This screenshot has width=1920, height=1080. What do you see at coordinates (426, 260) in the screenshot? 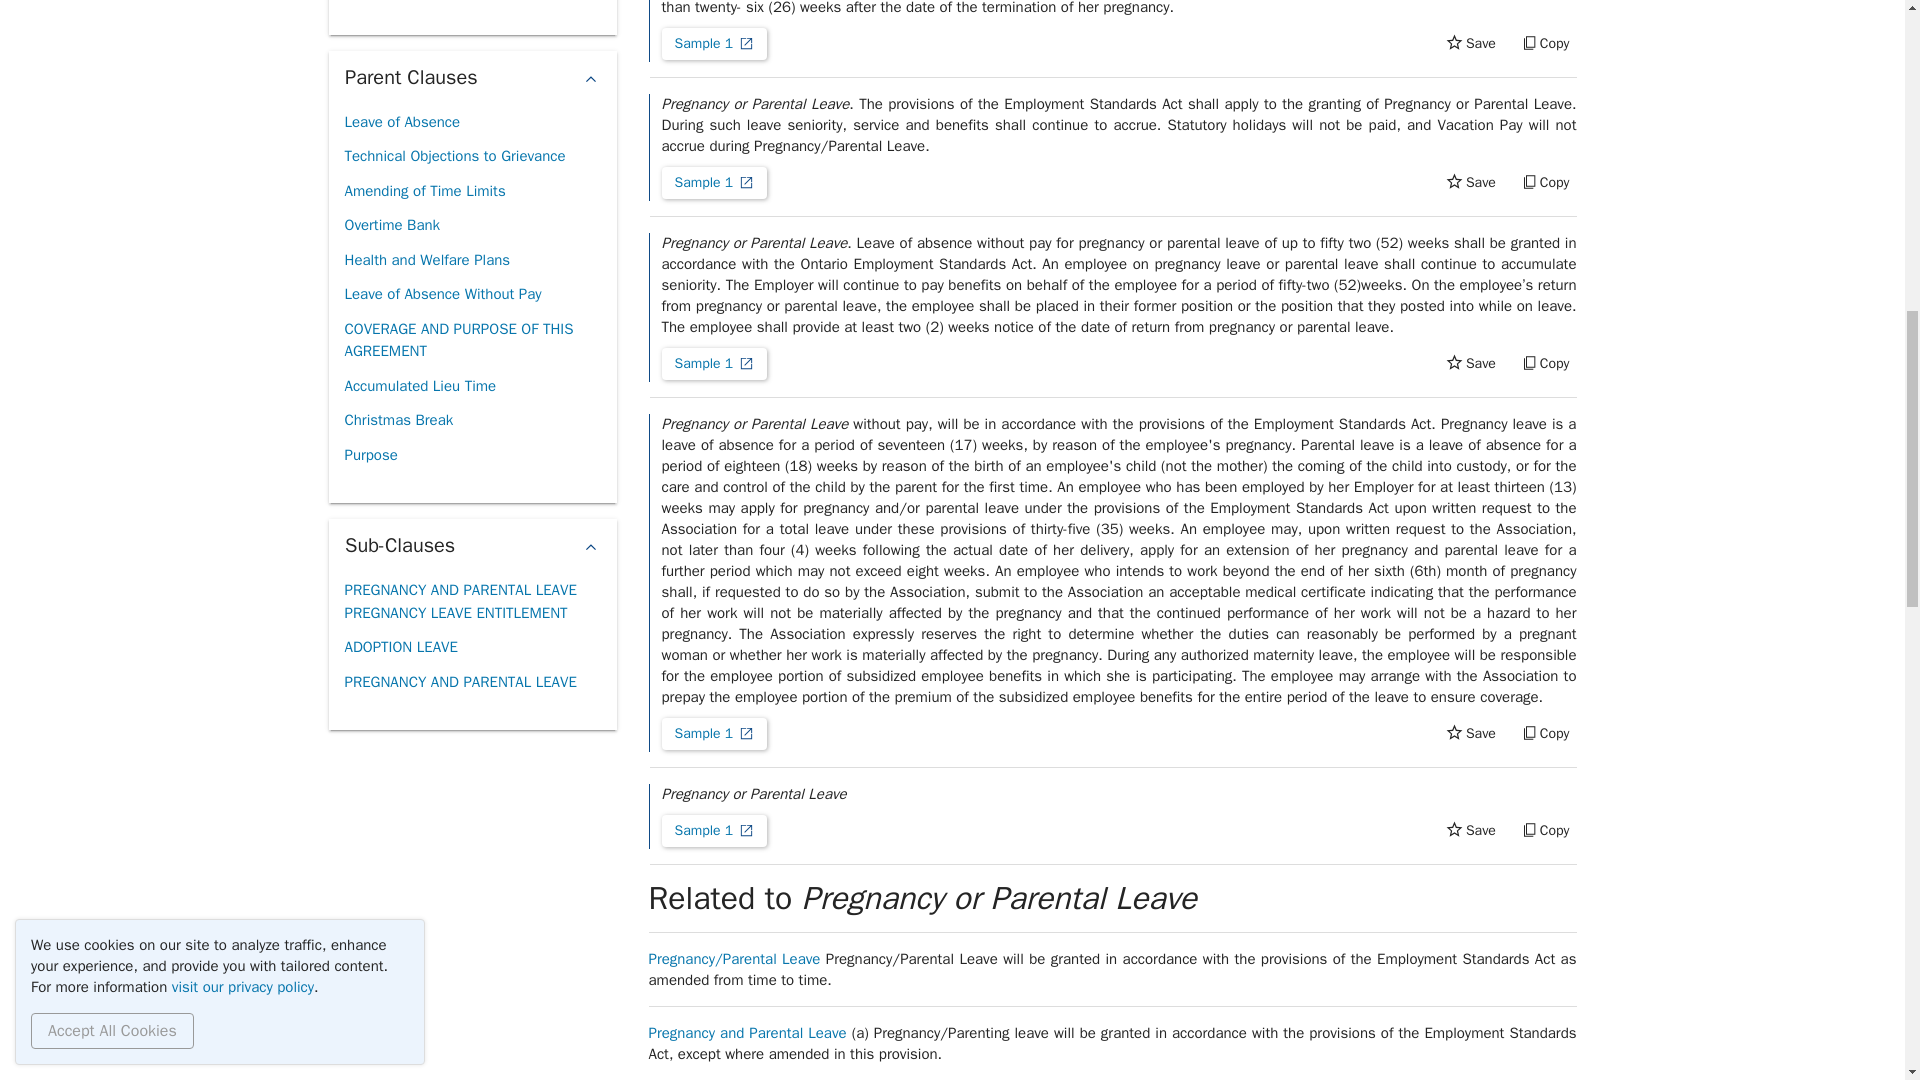
I see `Health and Welfare Plans` at bounding box center [426, 260].